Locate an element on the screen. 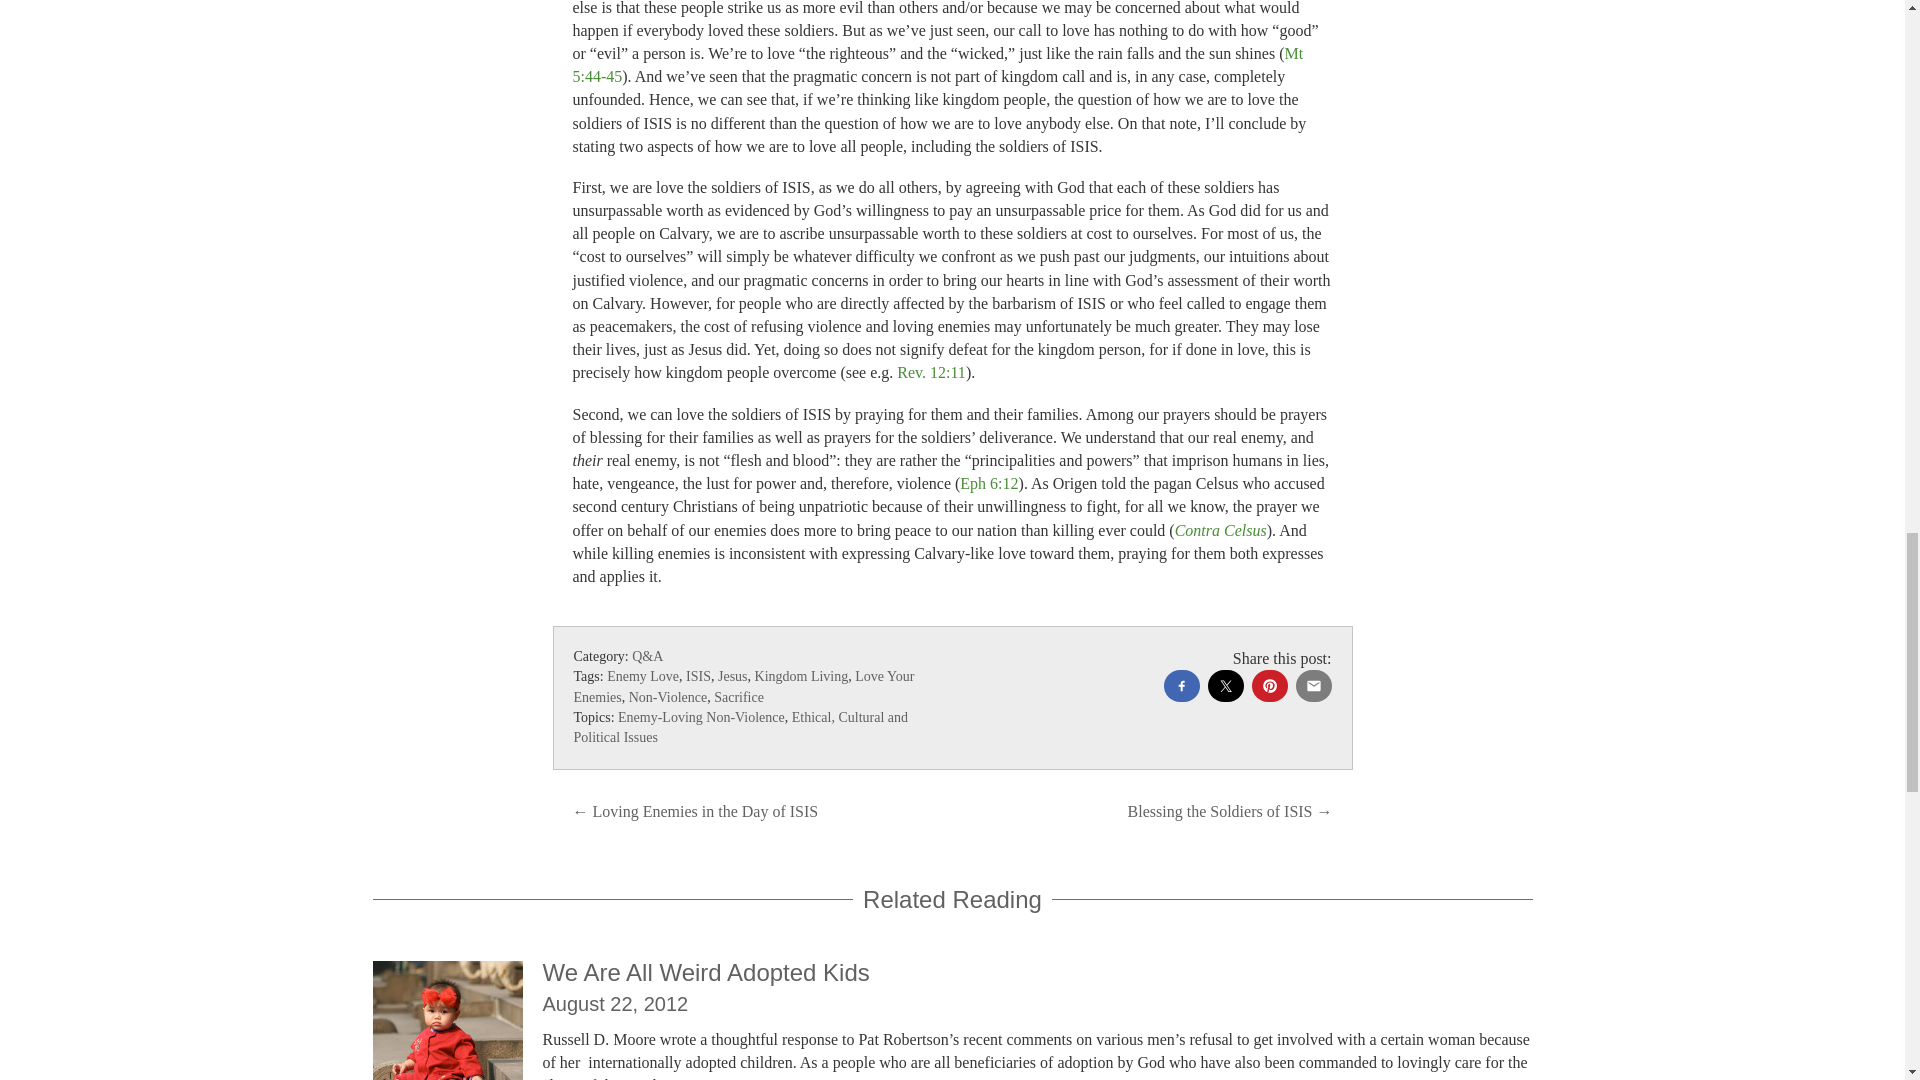 The width and height of the screenshot is (1920, 1080). Love Your Enemies is located at coordinates (744, 686).